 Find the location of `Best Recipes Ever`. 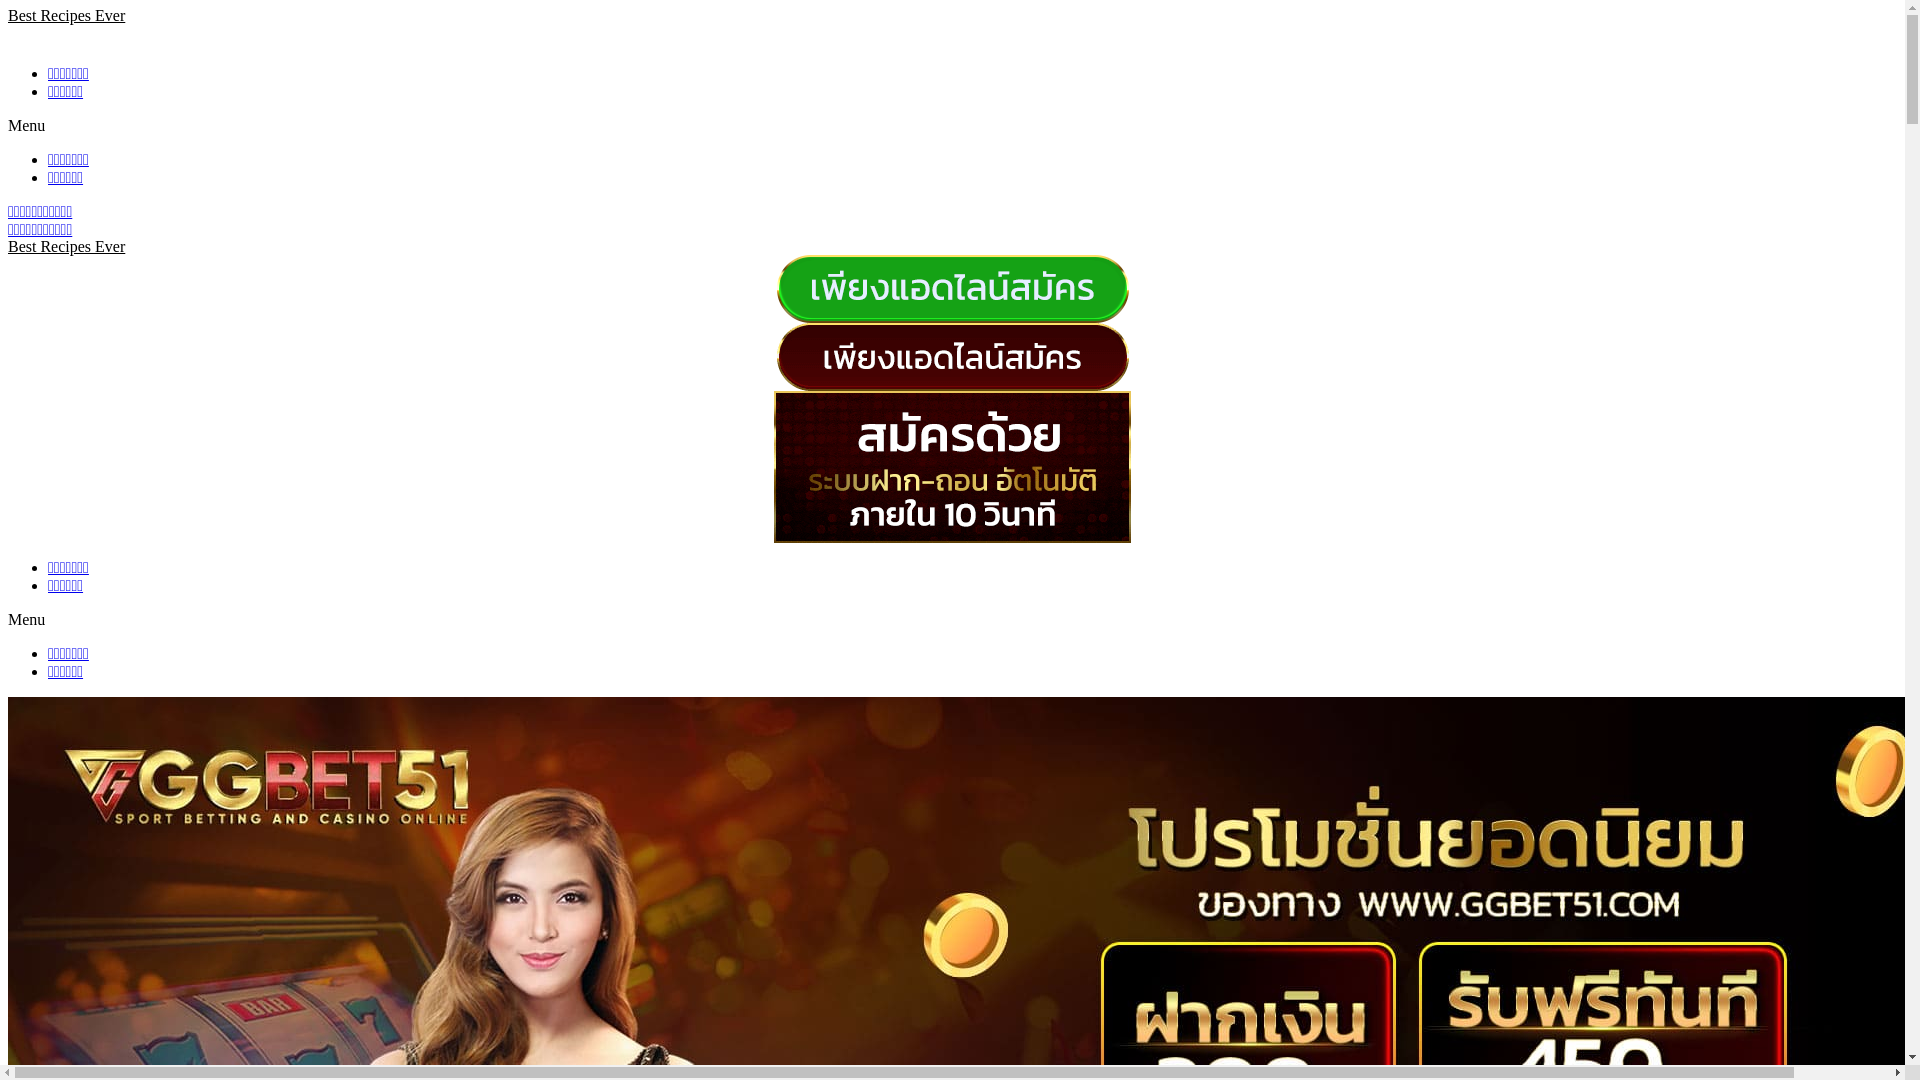

Best Recipes Ever is located at coordinates (66, 16).